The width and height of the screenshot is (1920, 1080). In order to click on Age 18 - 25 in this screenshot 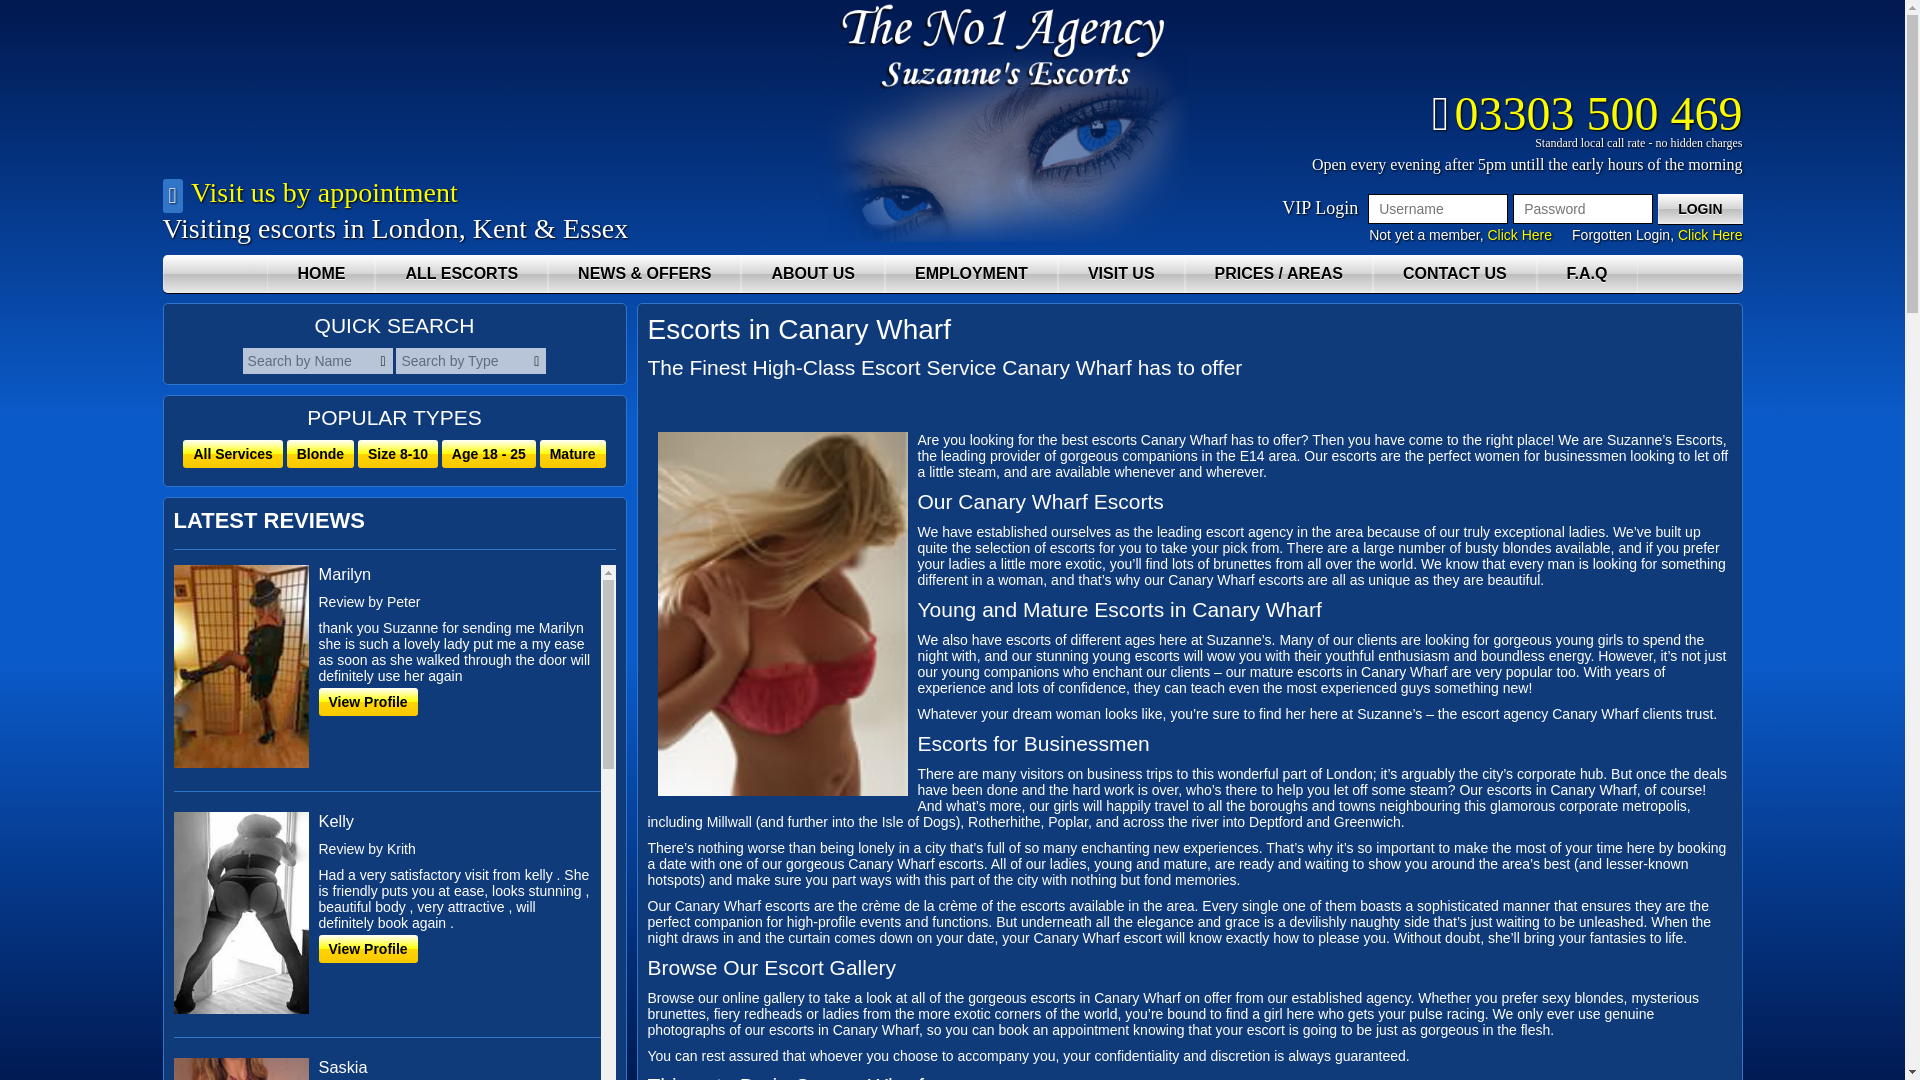, I will do `click(488, 453)`.